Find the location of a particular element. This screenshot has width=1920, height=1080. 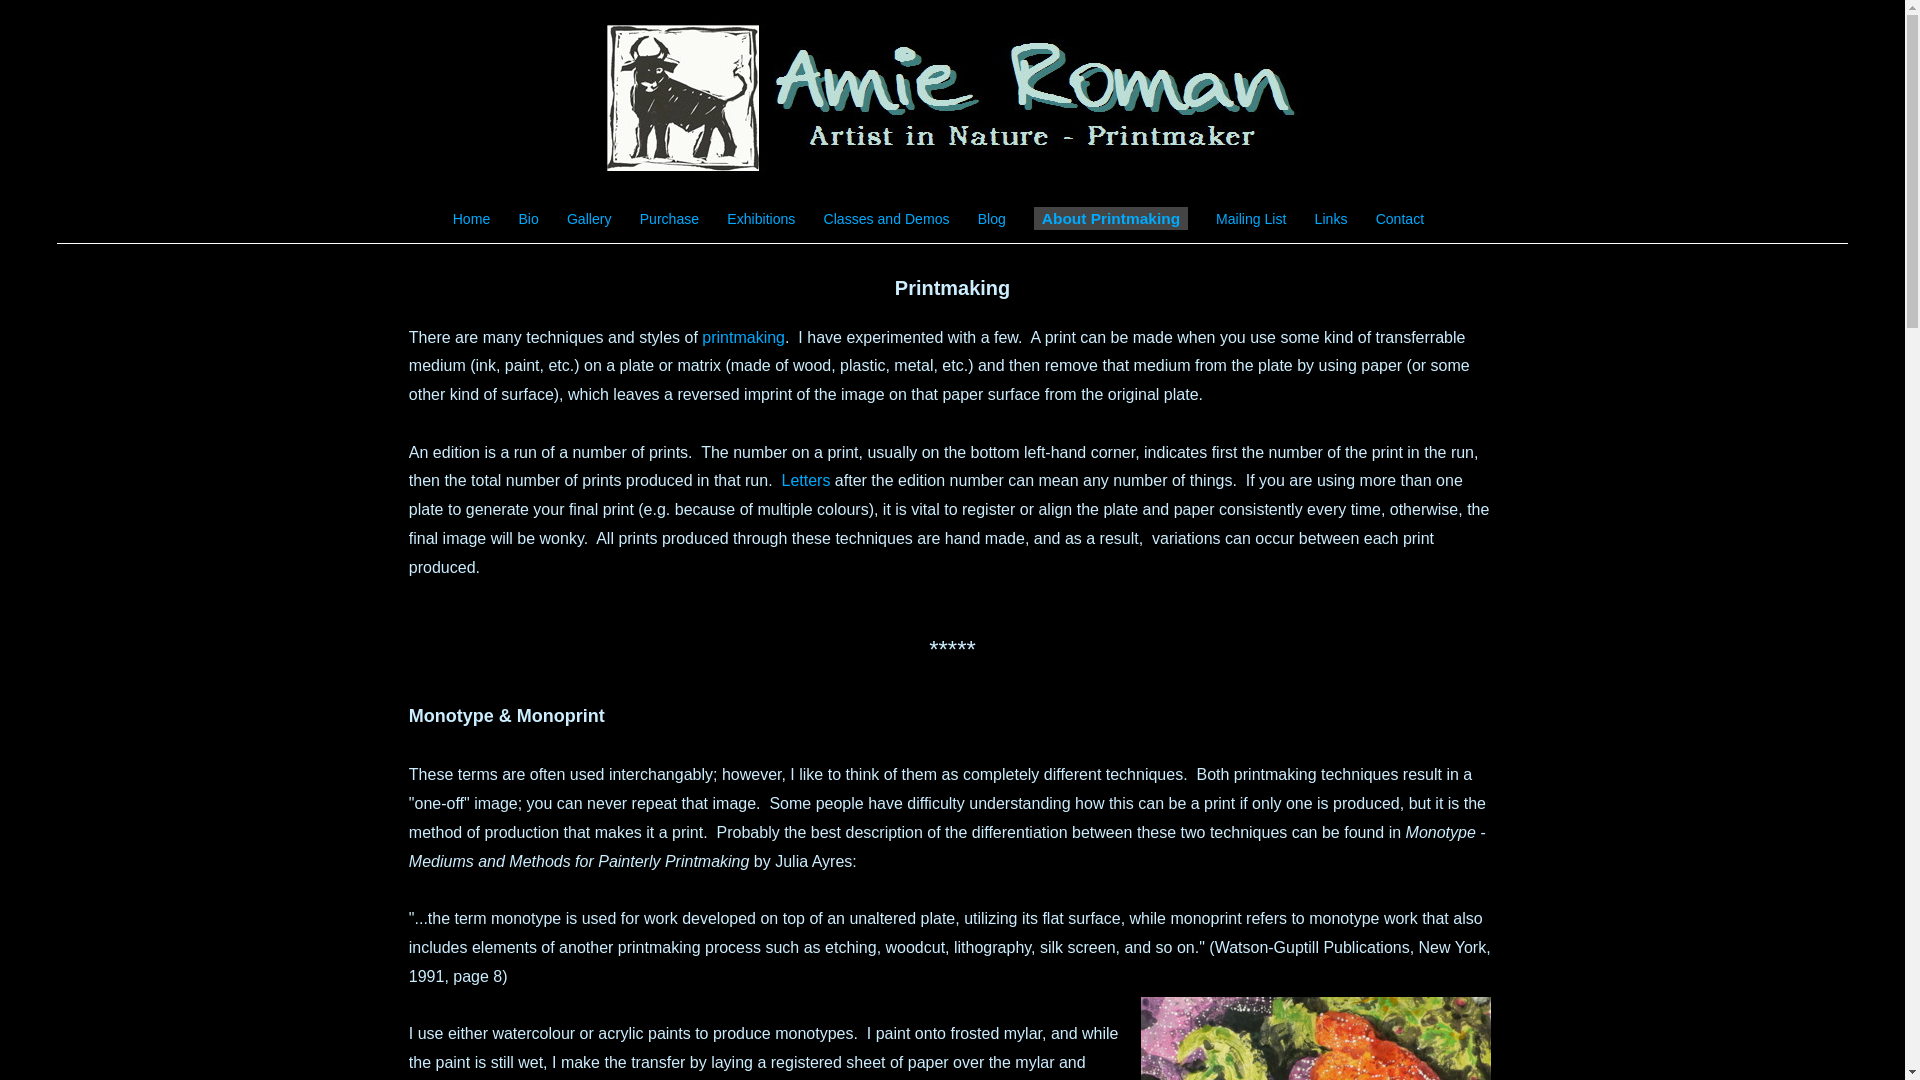

Classes and Demos is located at coordinates (887, 219).